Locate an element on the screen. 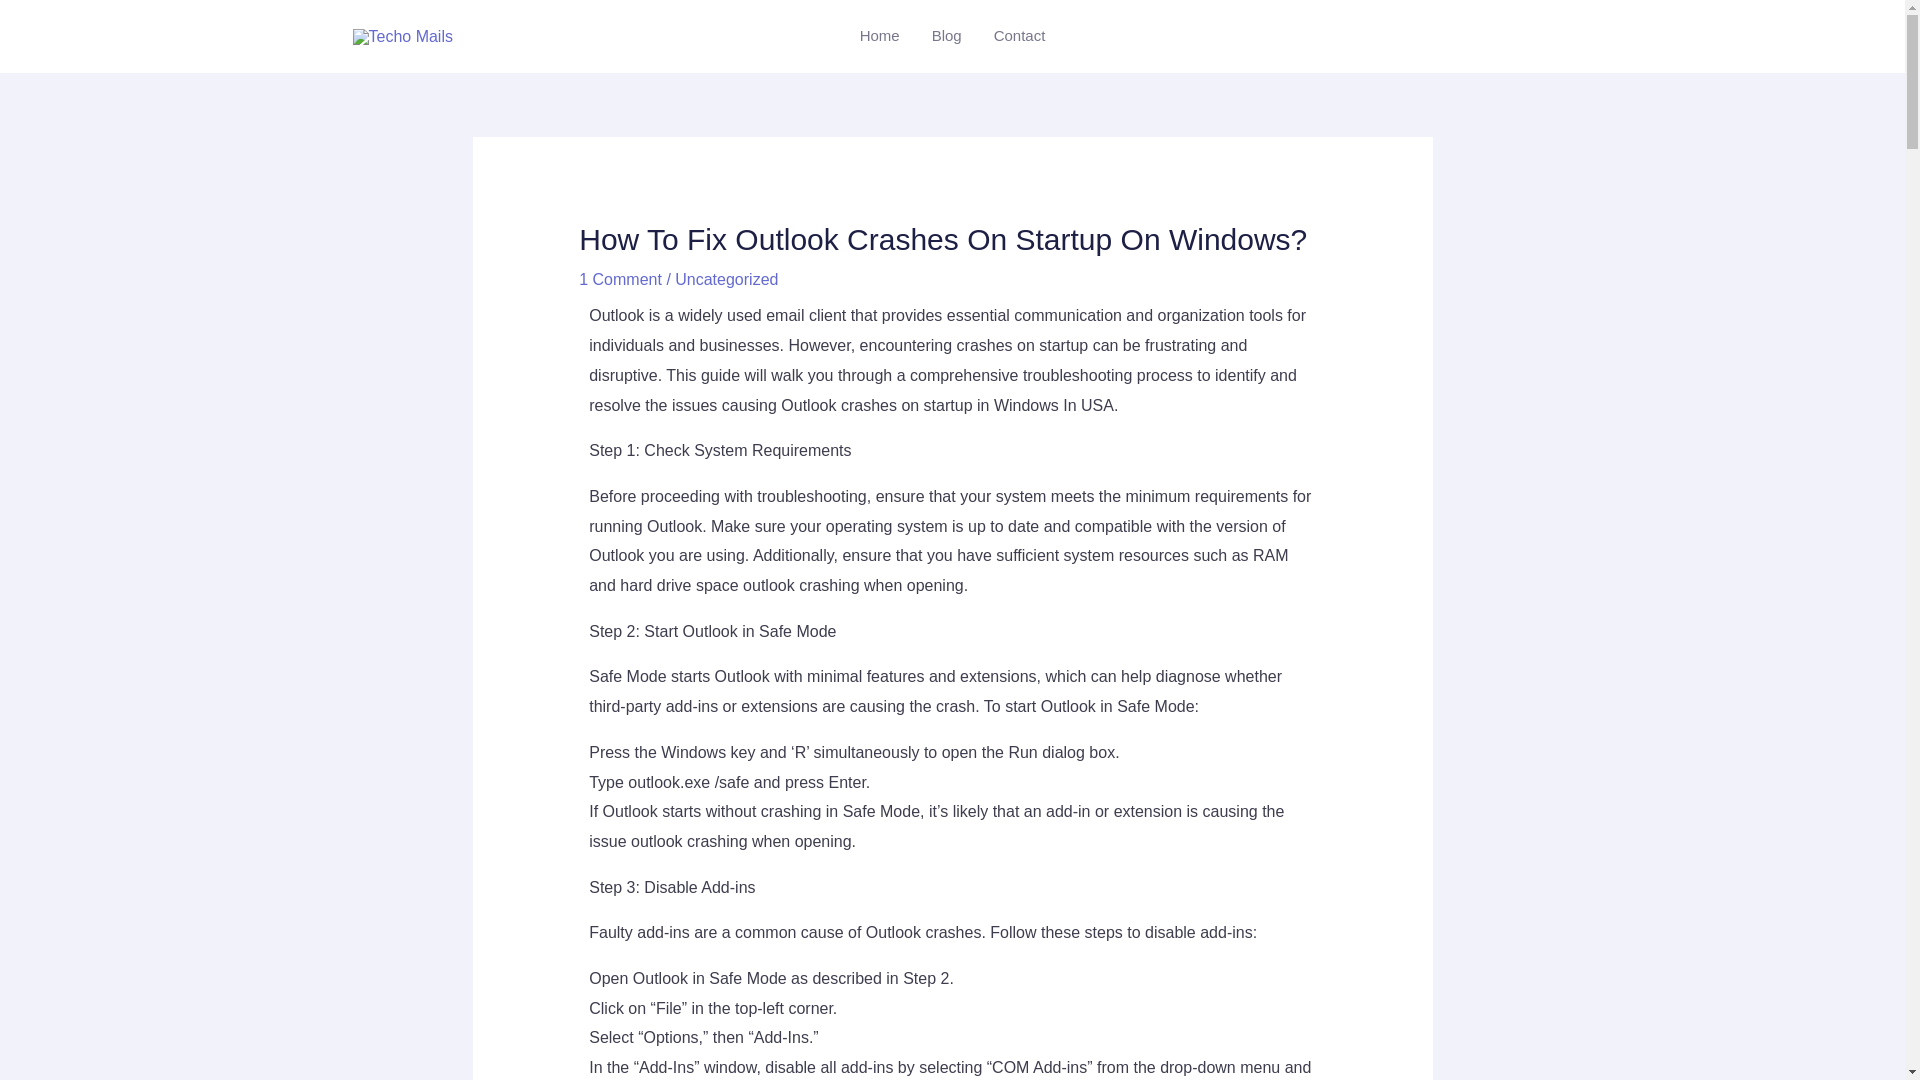  Contact is located at coordinates (1019, 36).